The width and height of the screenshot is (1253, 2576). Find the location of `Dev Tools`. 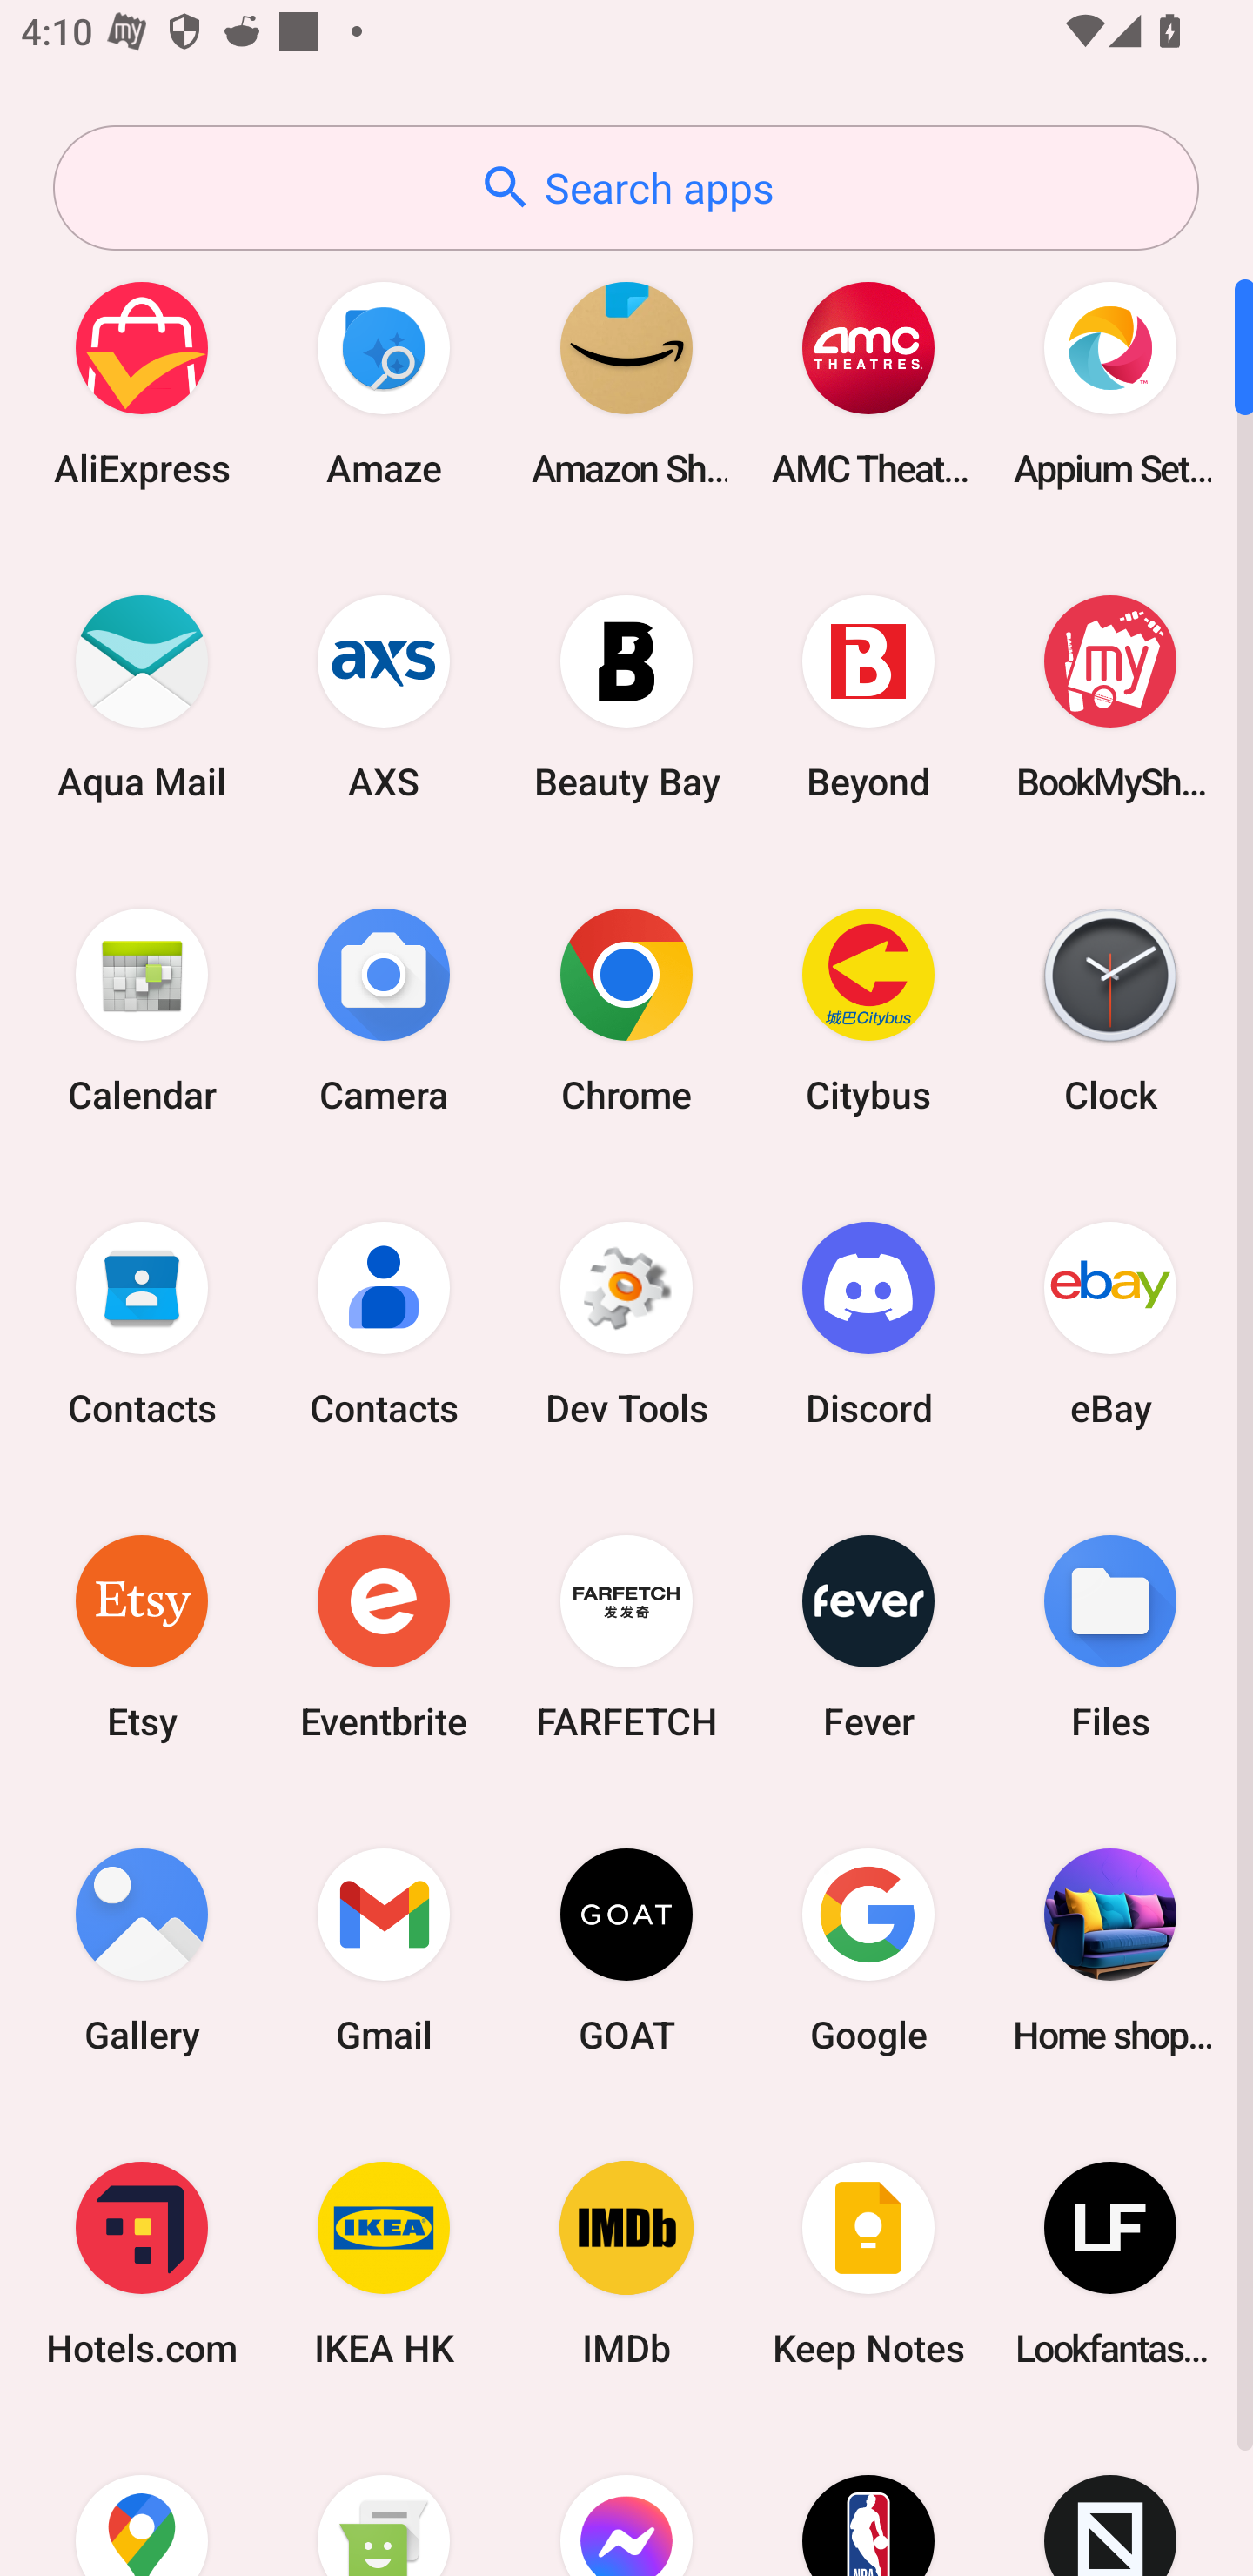

Dev Tools is located at coordinates (626, 1323).